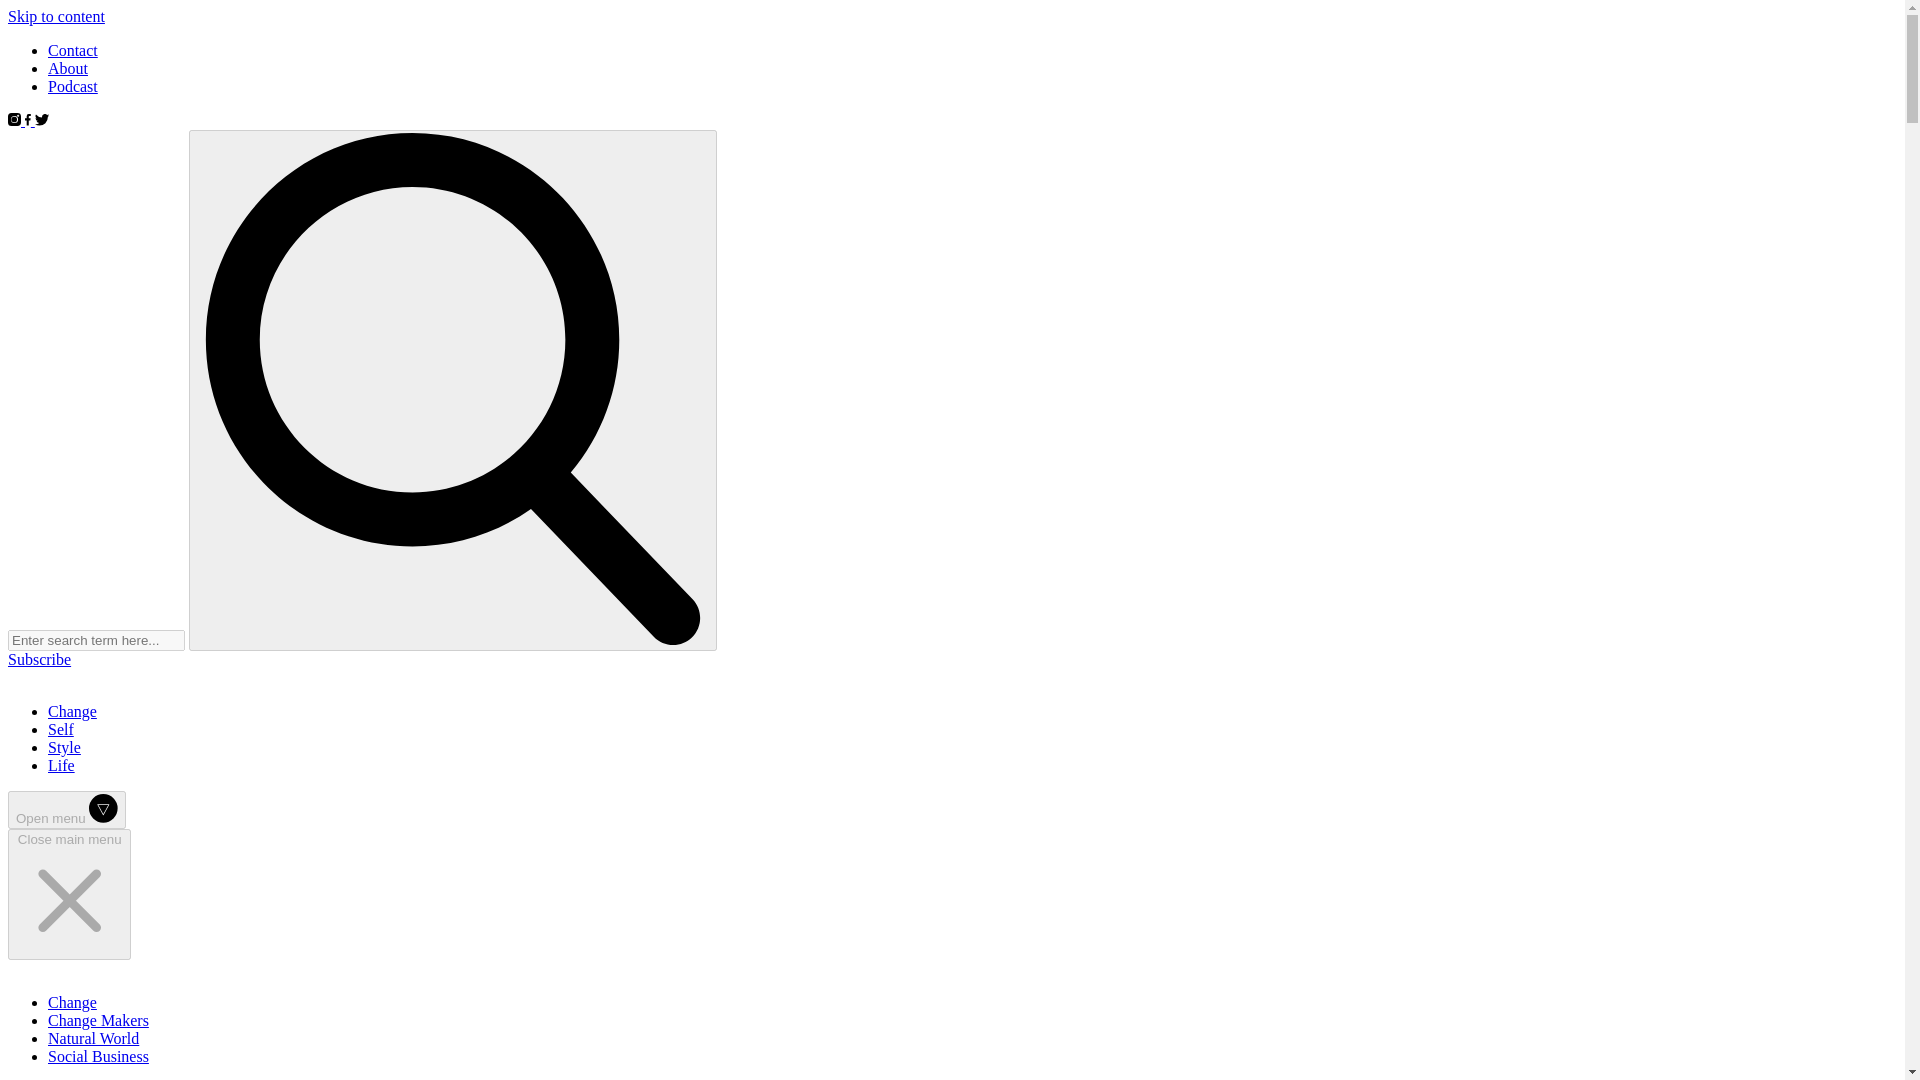 The image size is (1920, 1080). What do you see at coordinates (39, 660) in the screenshot?
I see `Subscribe` at bounding box center [39, 660].